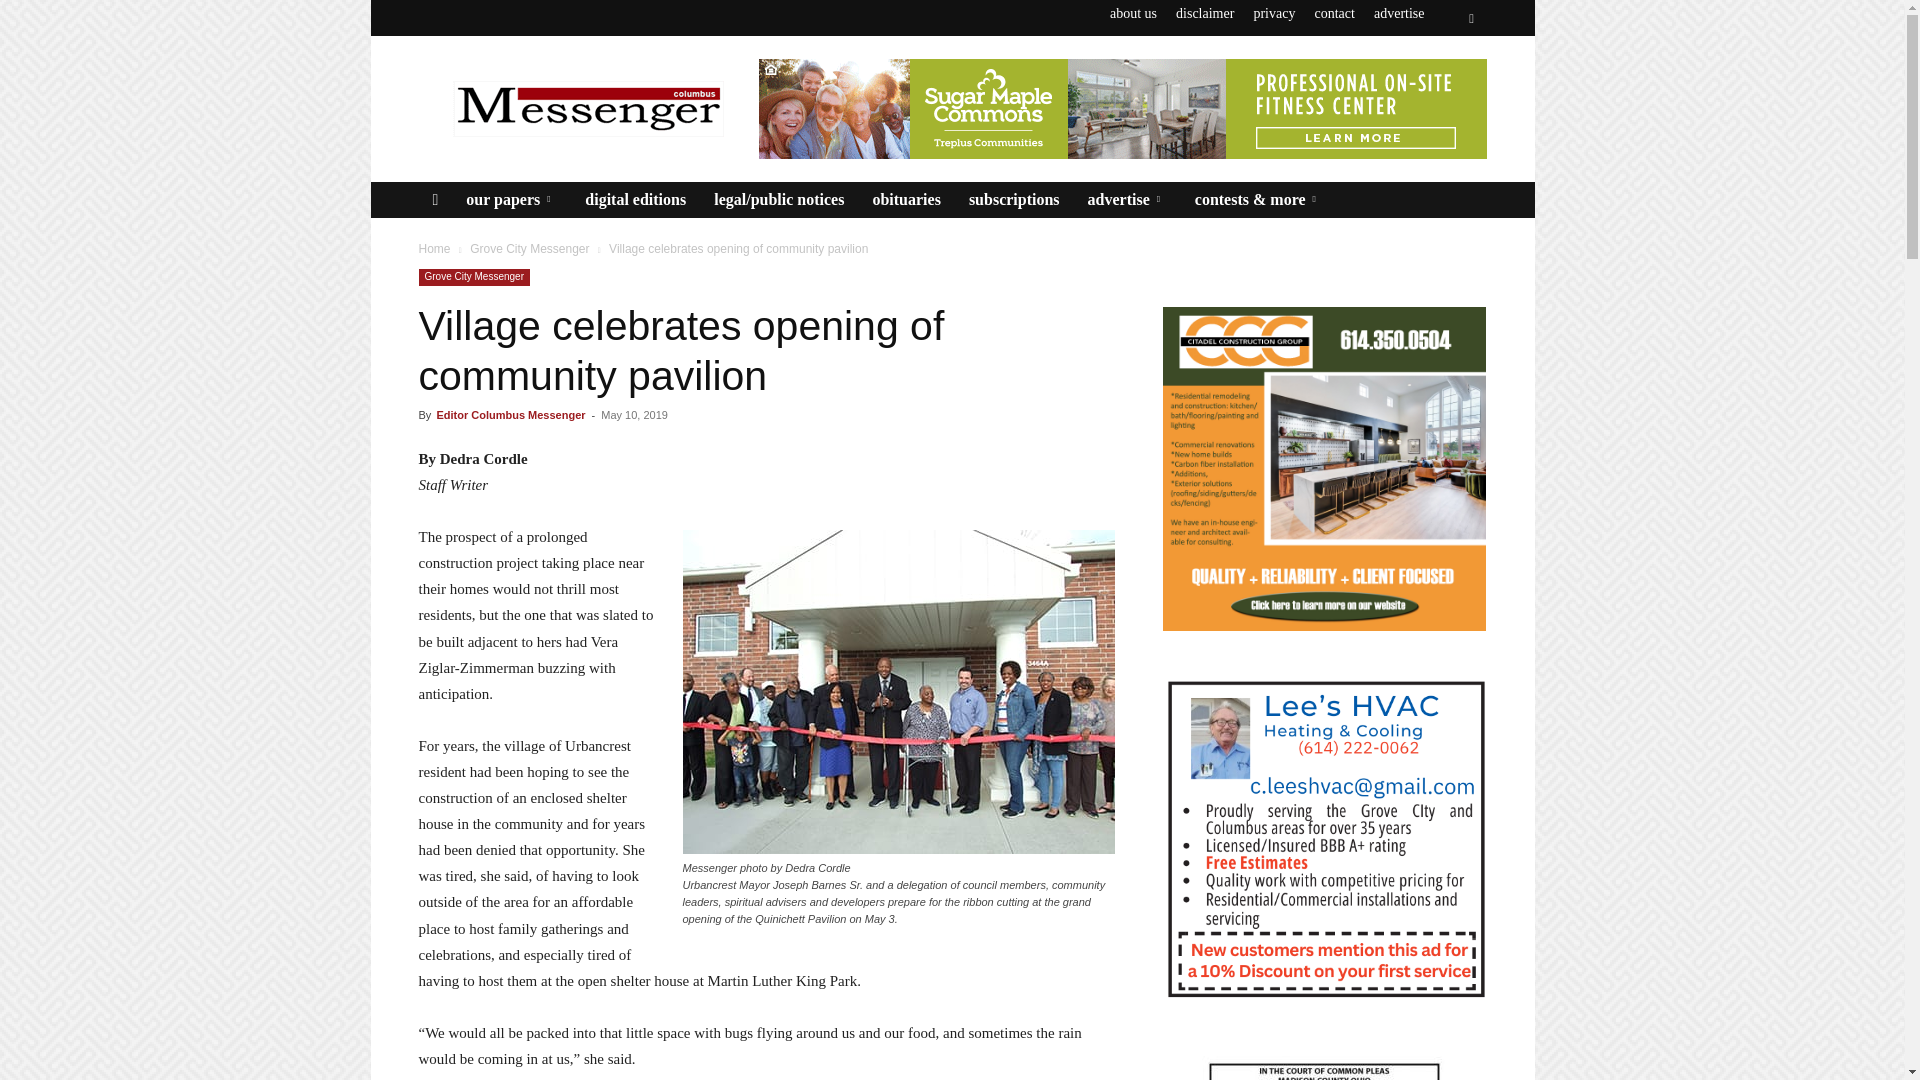  I want to click on disclaimer, so click(1204, 13).